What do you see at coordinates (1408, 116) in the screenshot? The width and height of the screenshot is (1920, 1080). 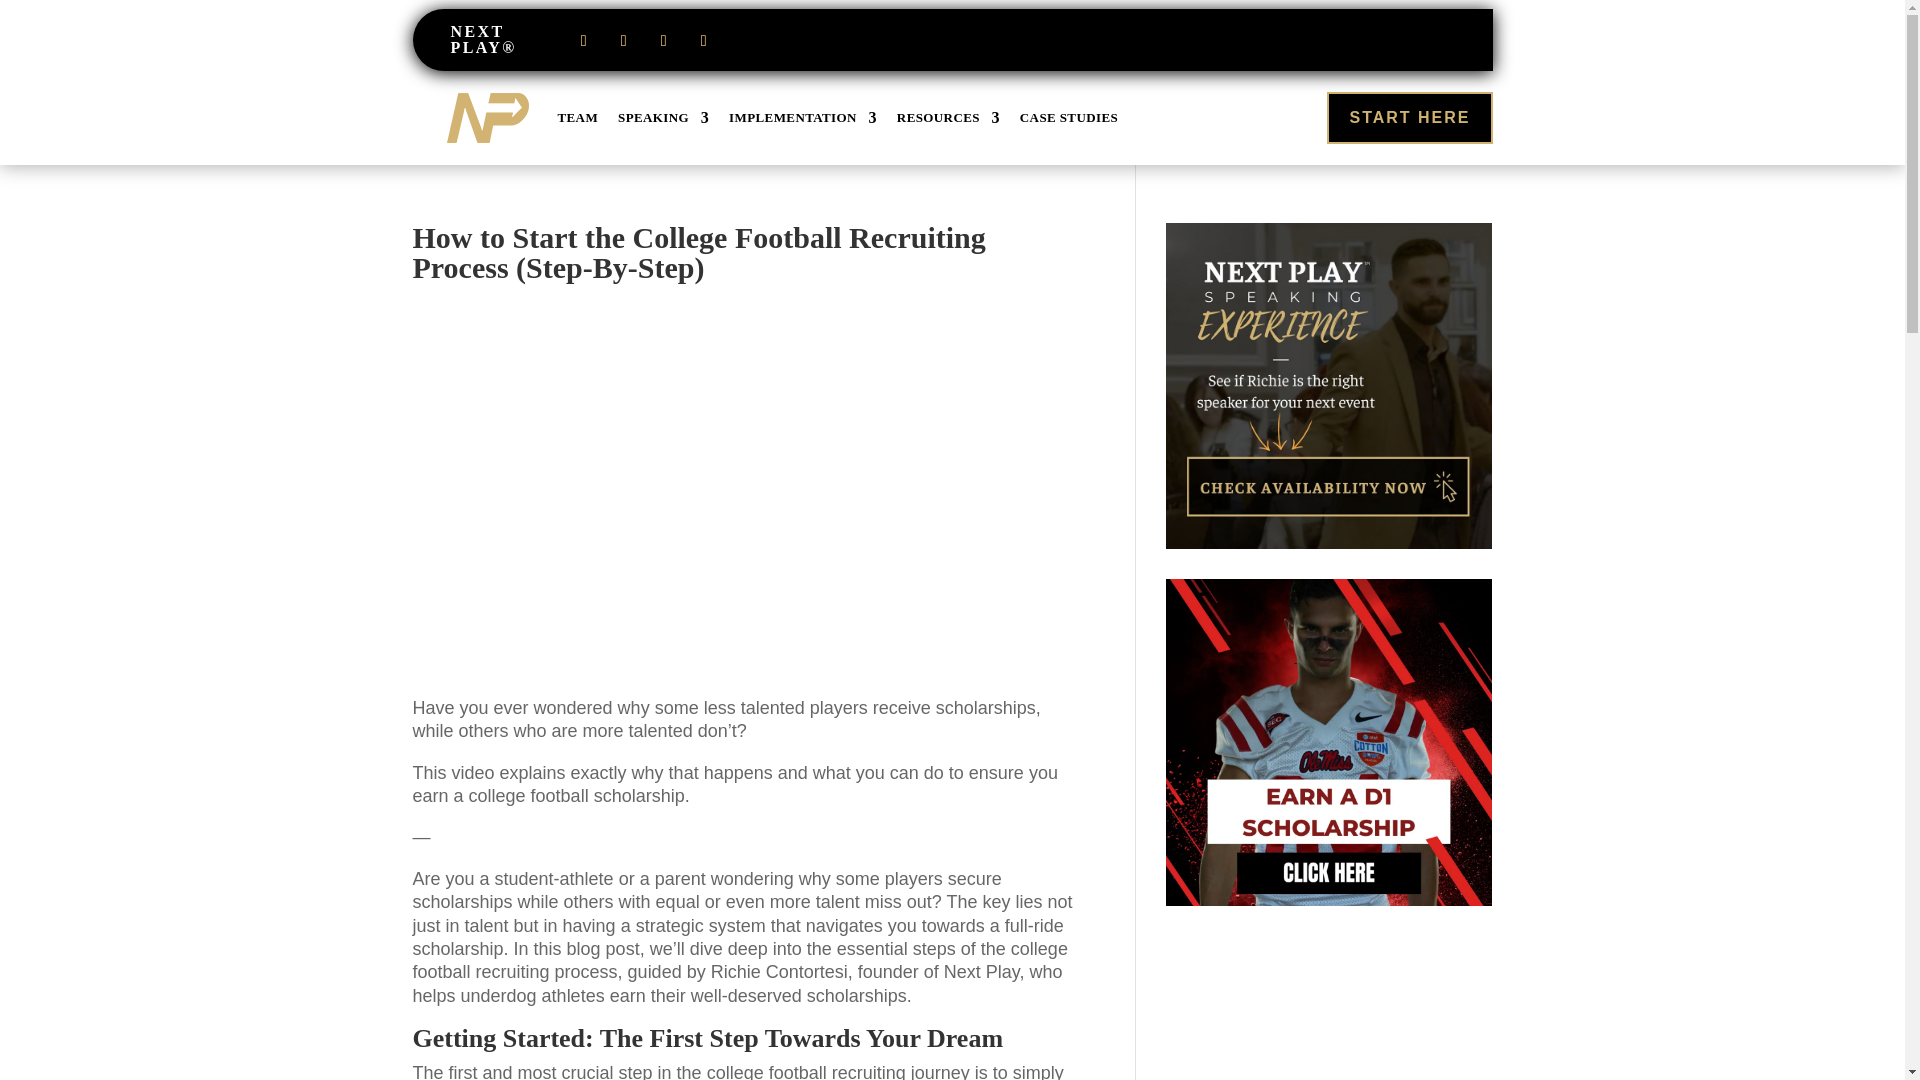 I see `START HERE` at bounding box center [1408, 116].